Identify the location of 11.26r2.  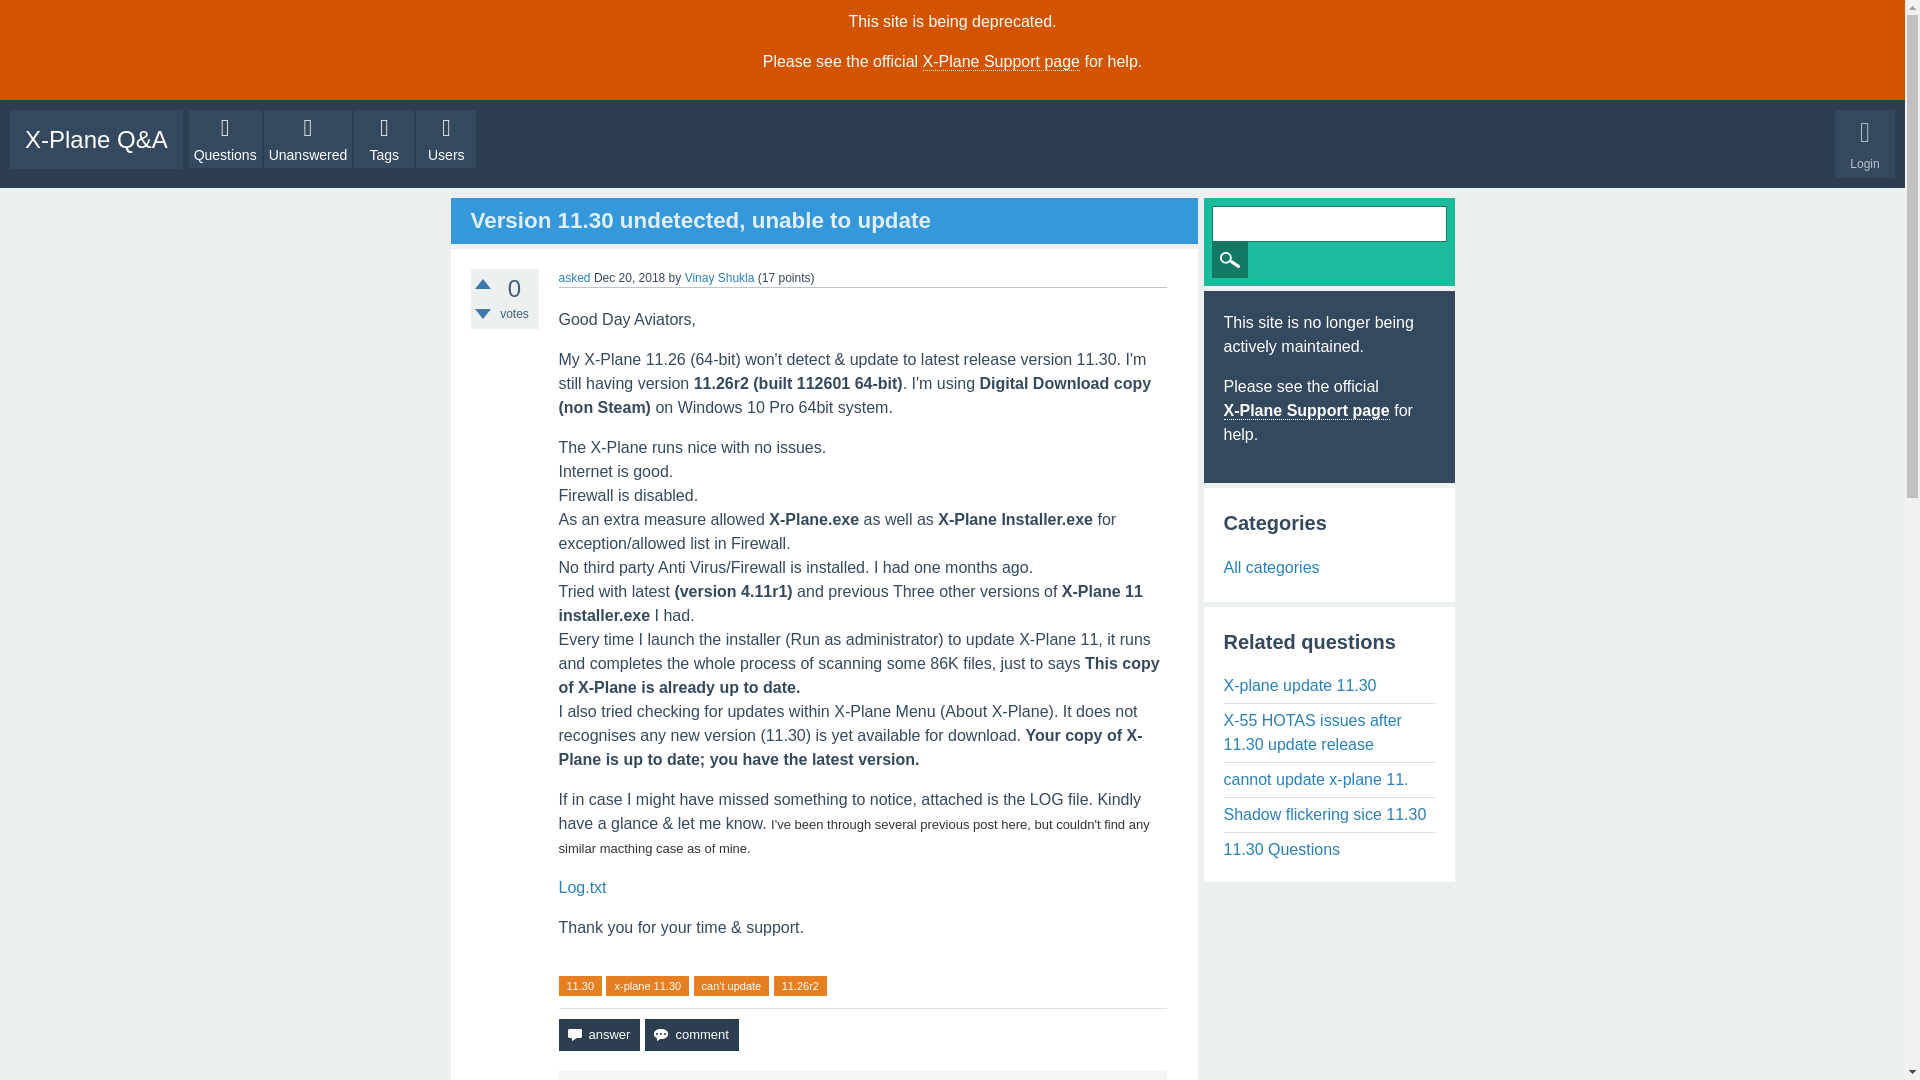
(800, 986).